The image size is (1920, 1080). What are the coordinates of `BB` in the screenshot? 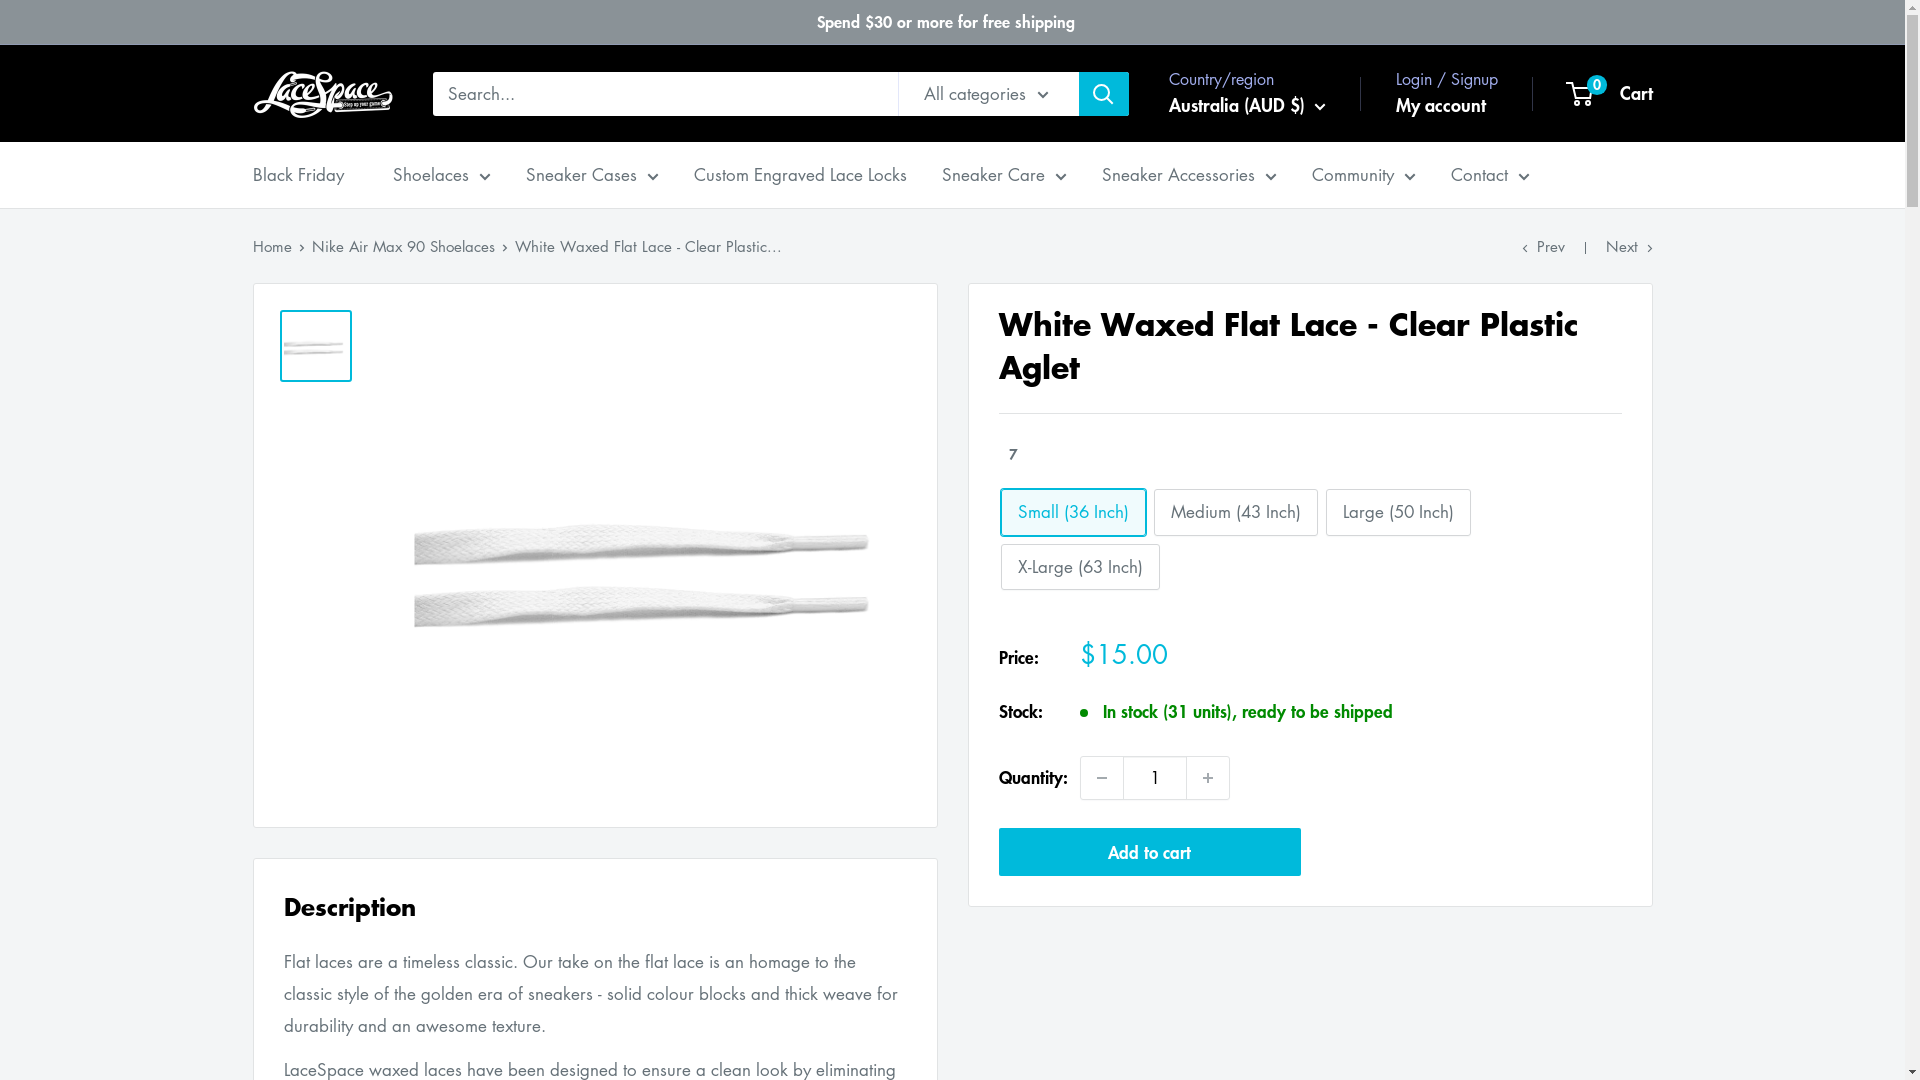 It's located at (1148, 754).